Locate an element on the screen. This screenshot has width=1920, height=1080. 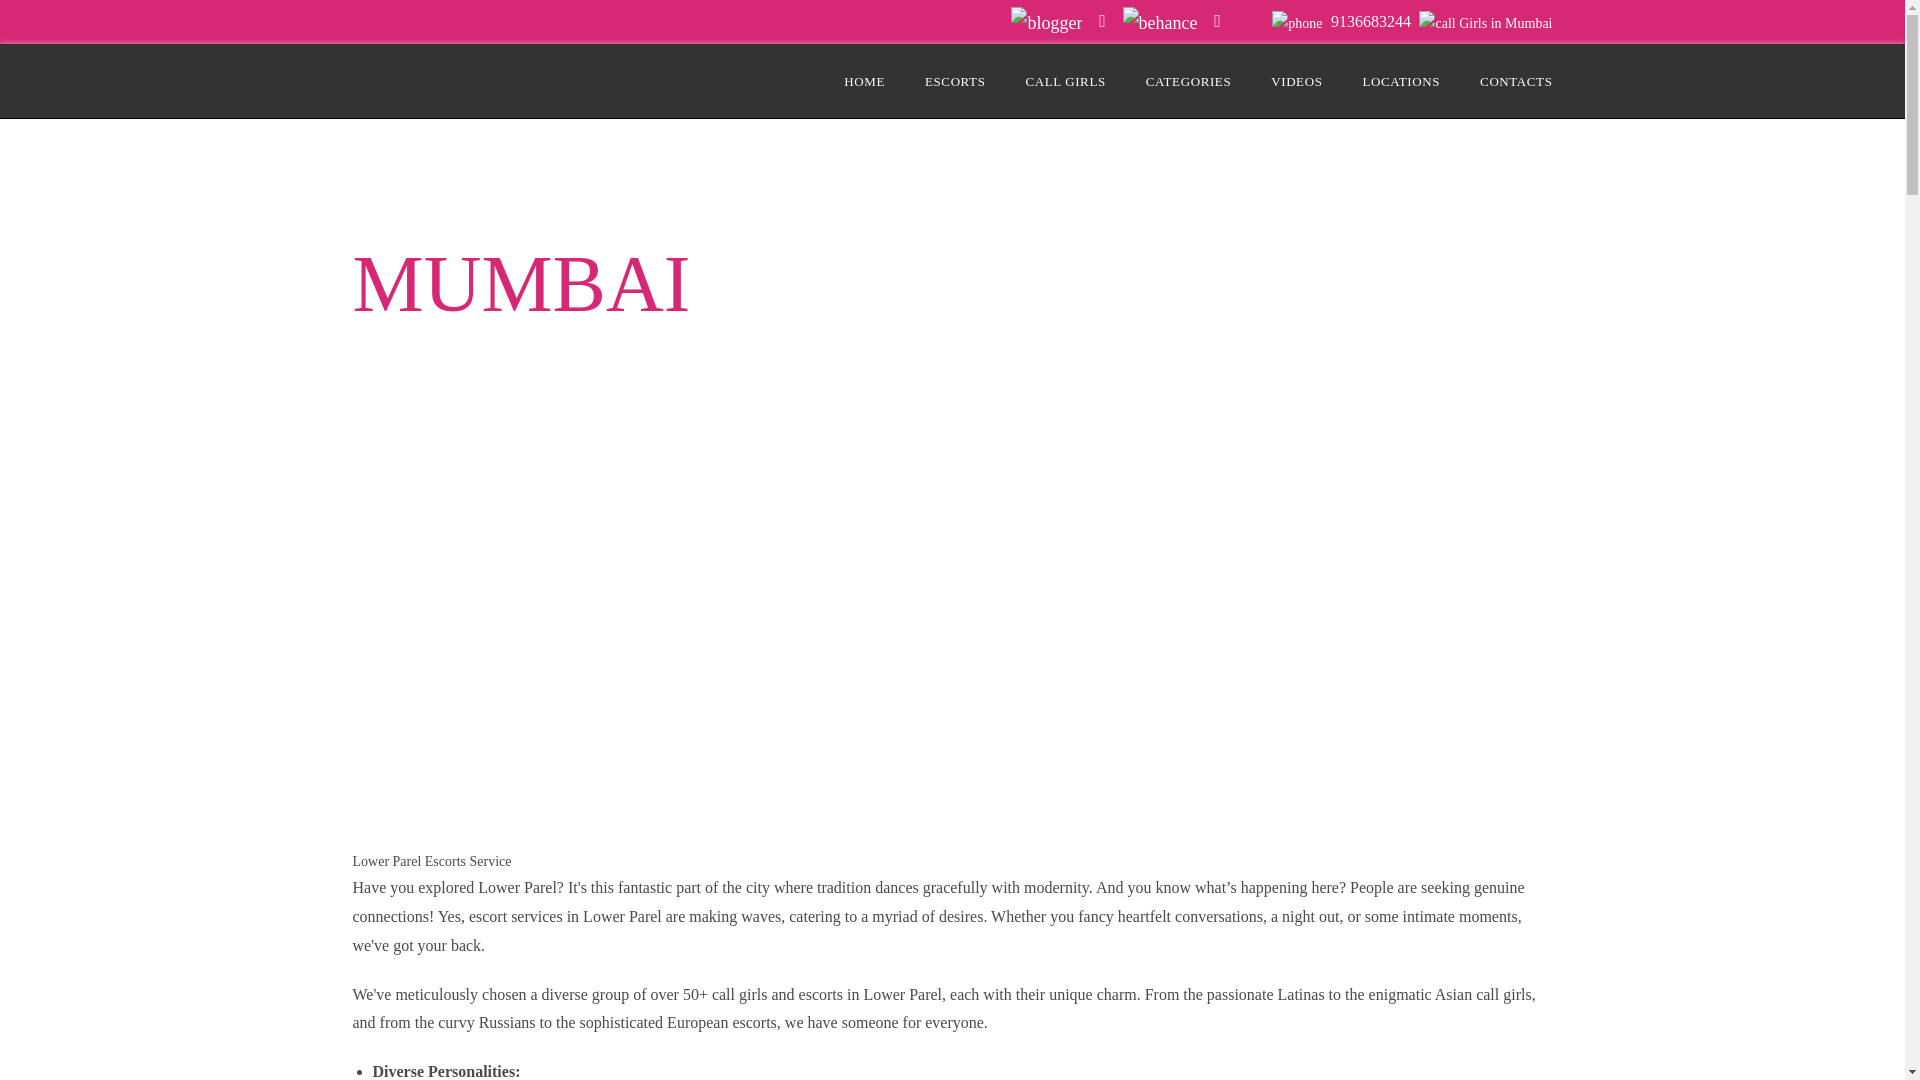
CALL GIRLS is located at coordinates (1065, 81).